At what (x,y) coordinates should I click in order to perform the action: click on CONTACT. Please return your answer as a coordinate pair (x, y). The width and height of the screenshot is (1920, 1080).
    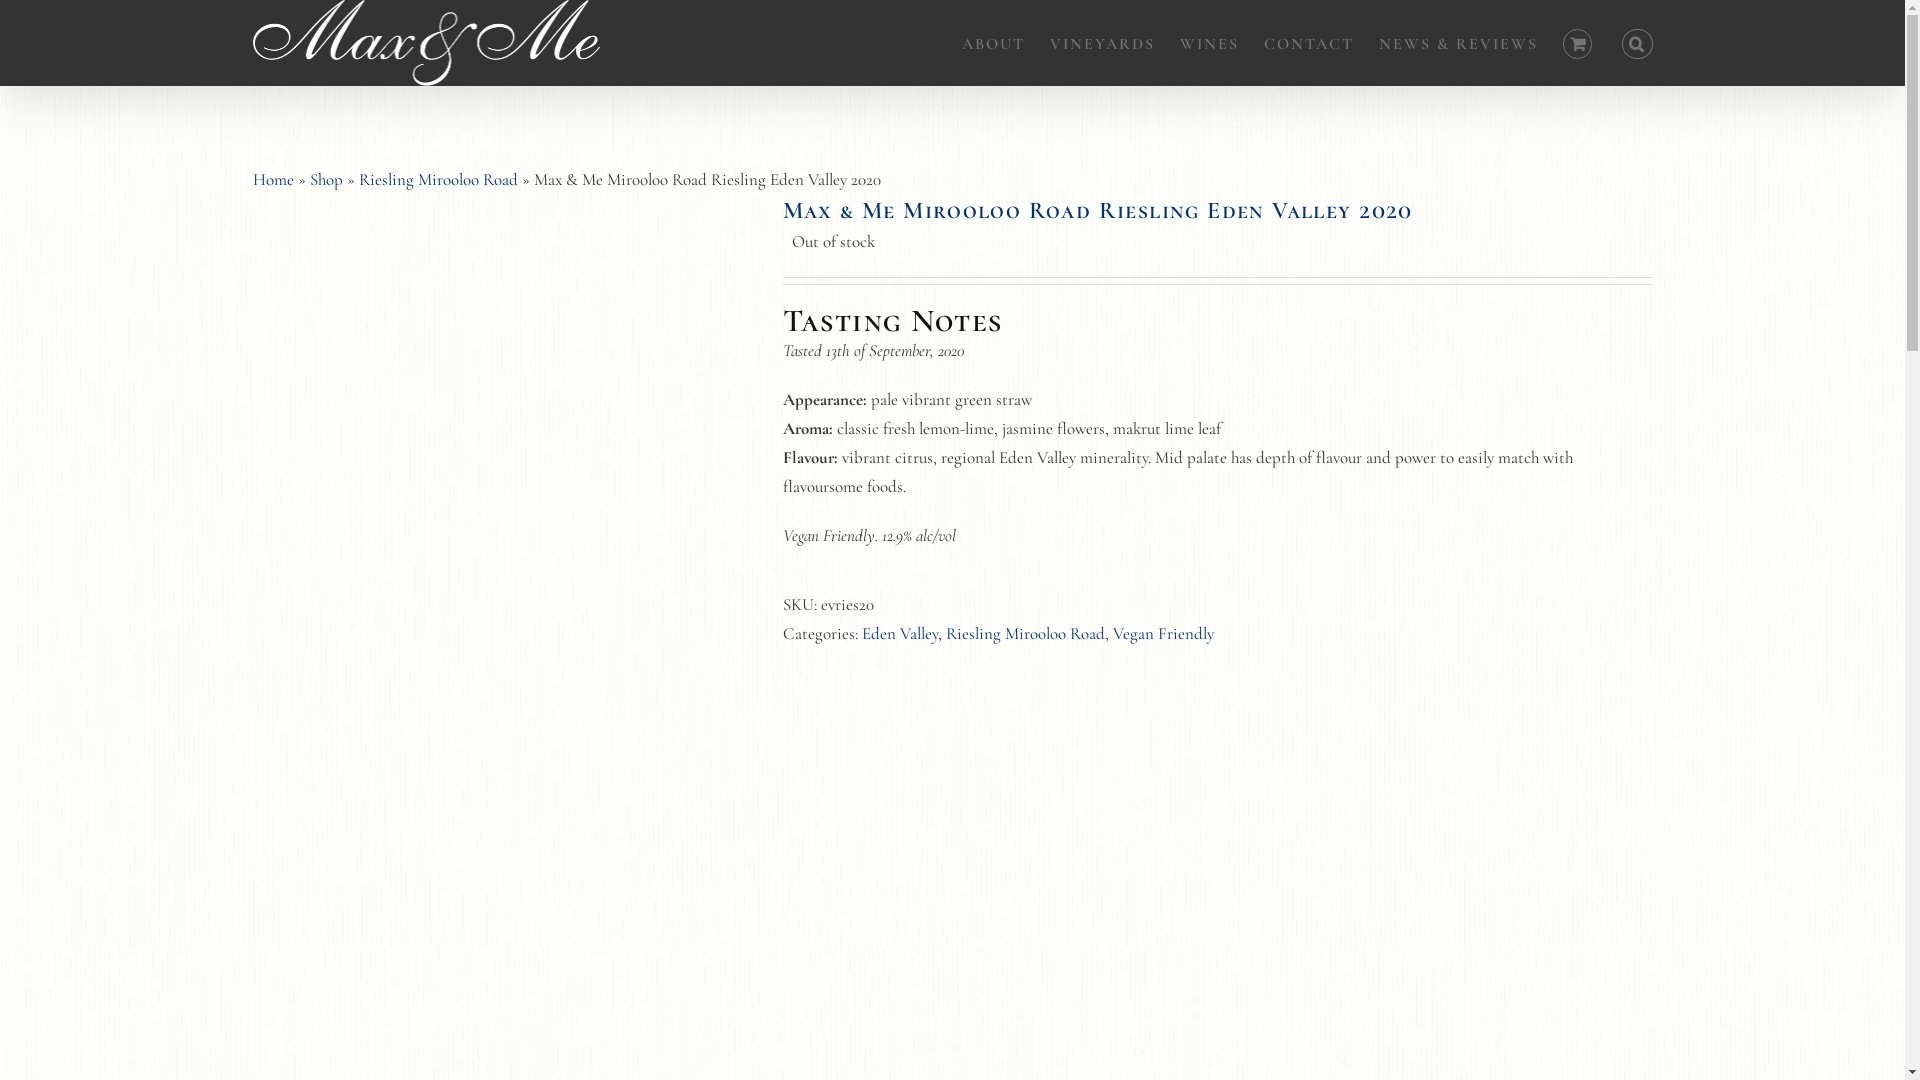
    Looking at the image, I should click on (1309, 42).